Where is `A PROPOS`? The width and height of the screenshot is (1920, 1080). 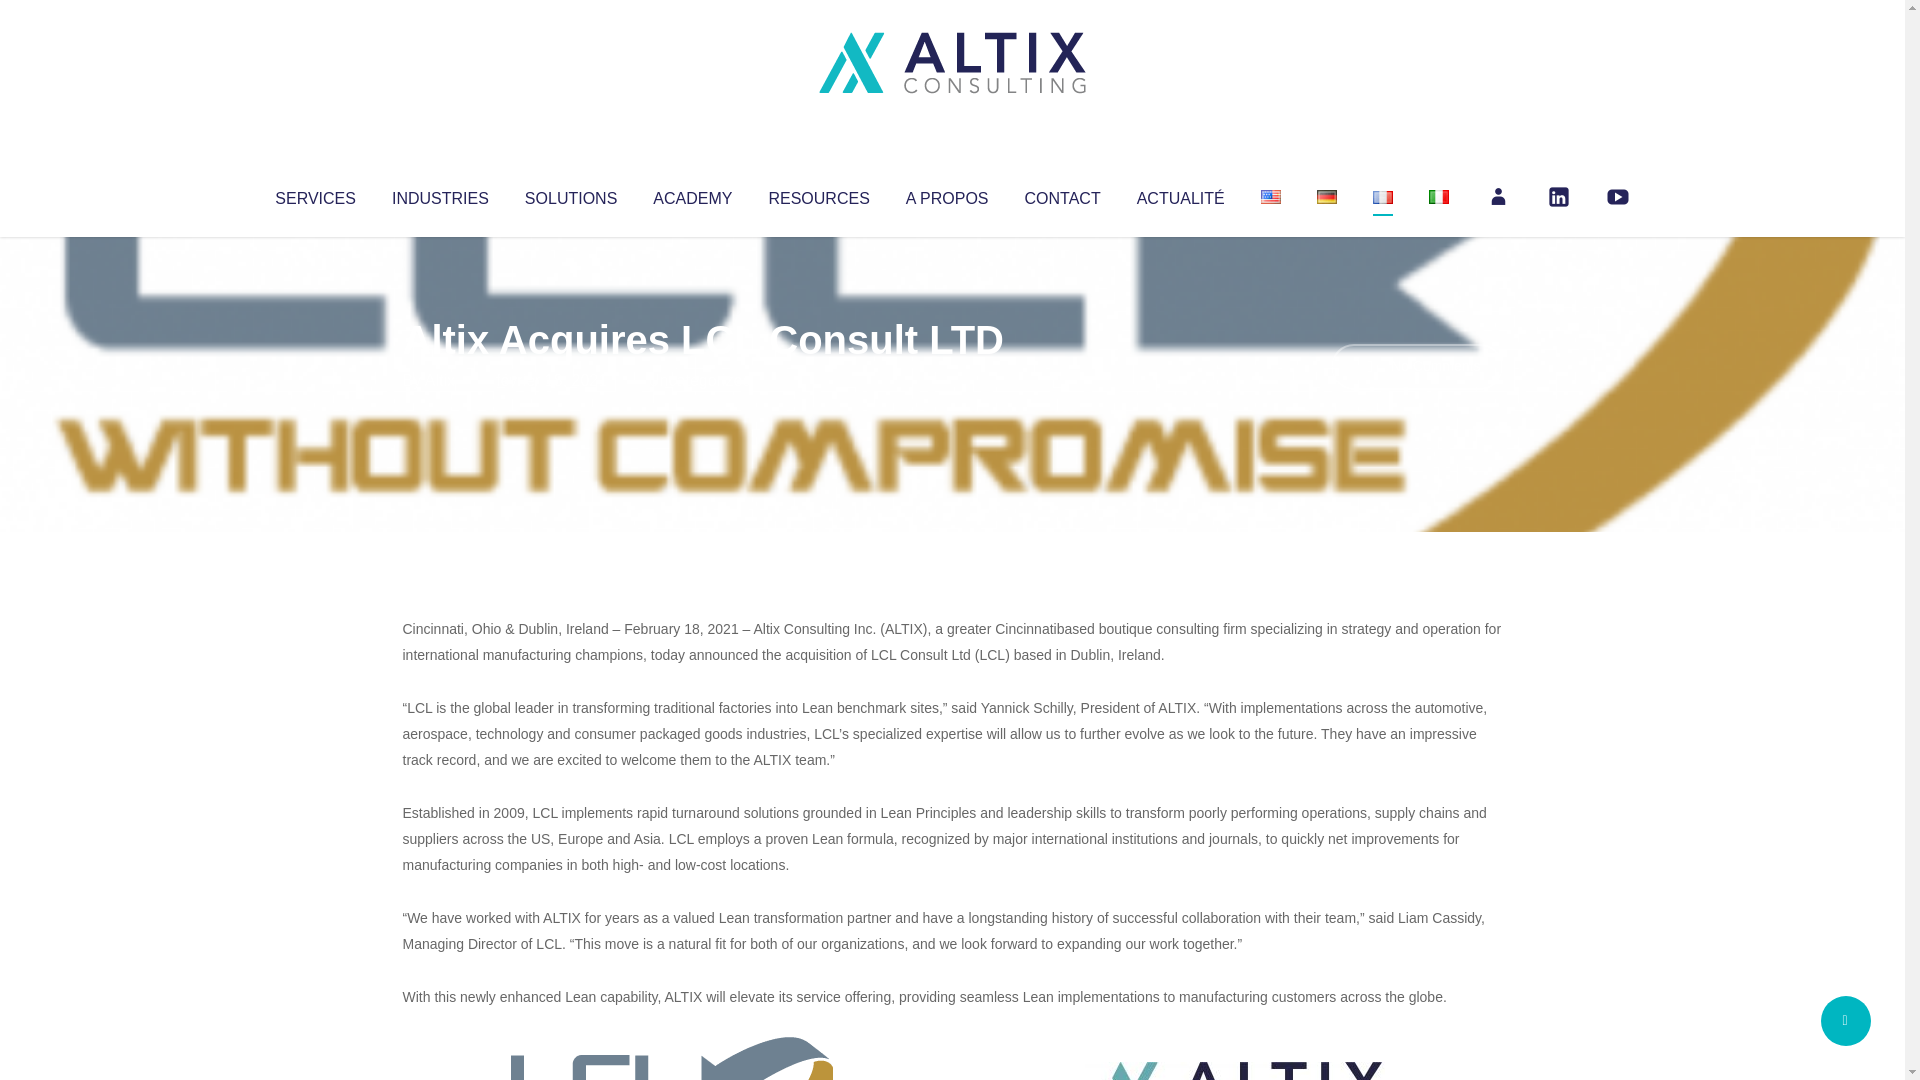 A PROPOS is located at coordinates (947, 194).